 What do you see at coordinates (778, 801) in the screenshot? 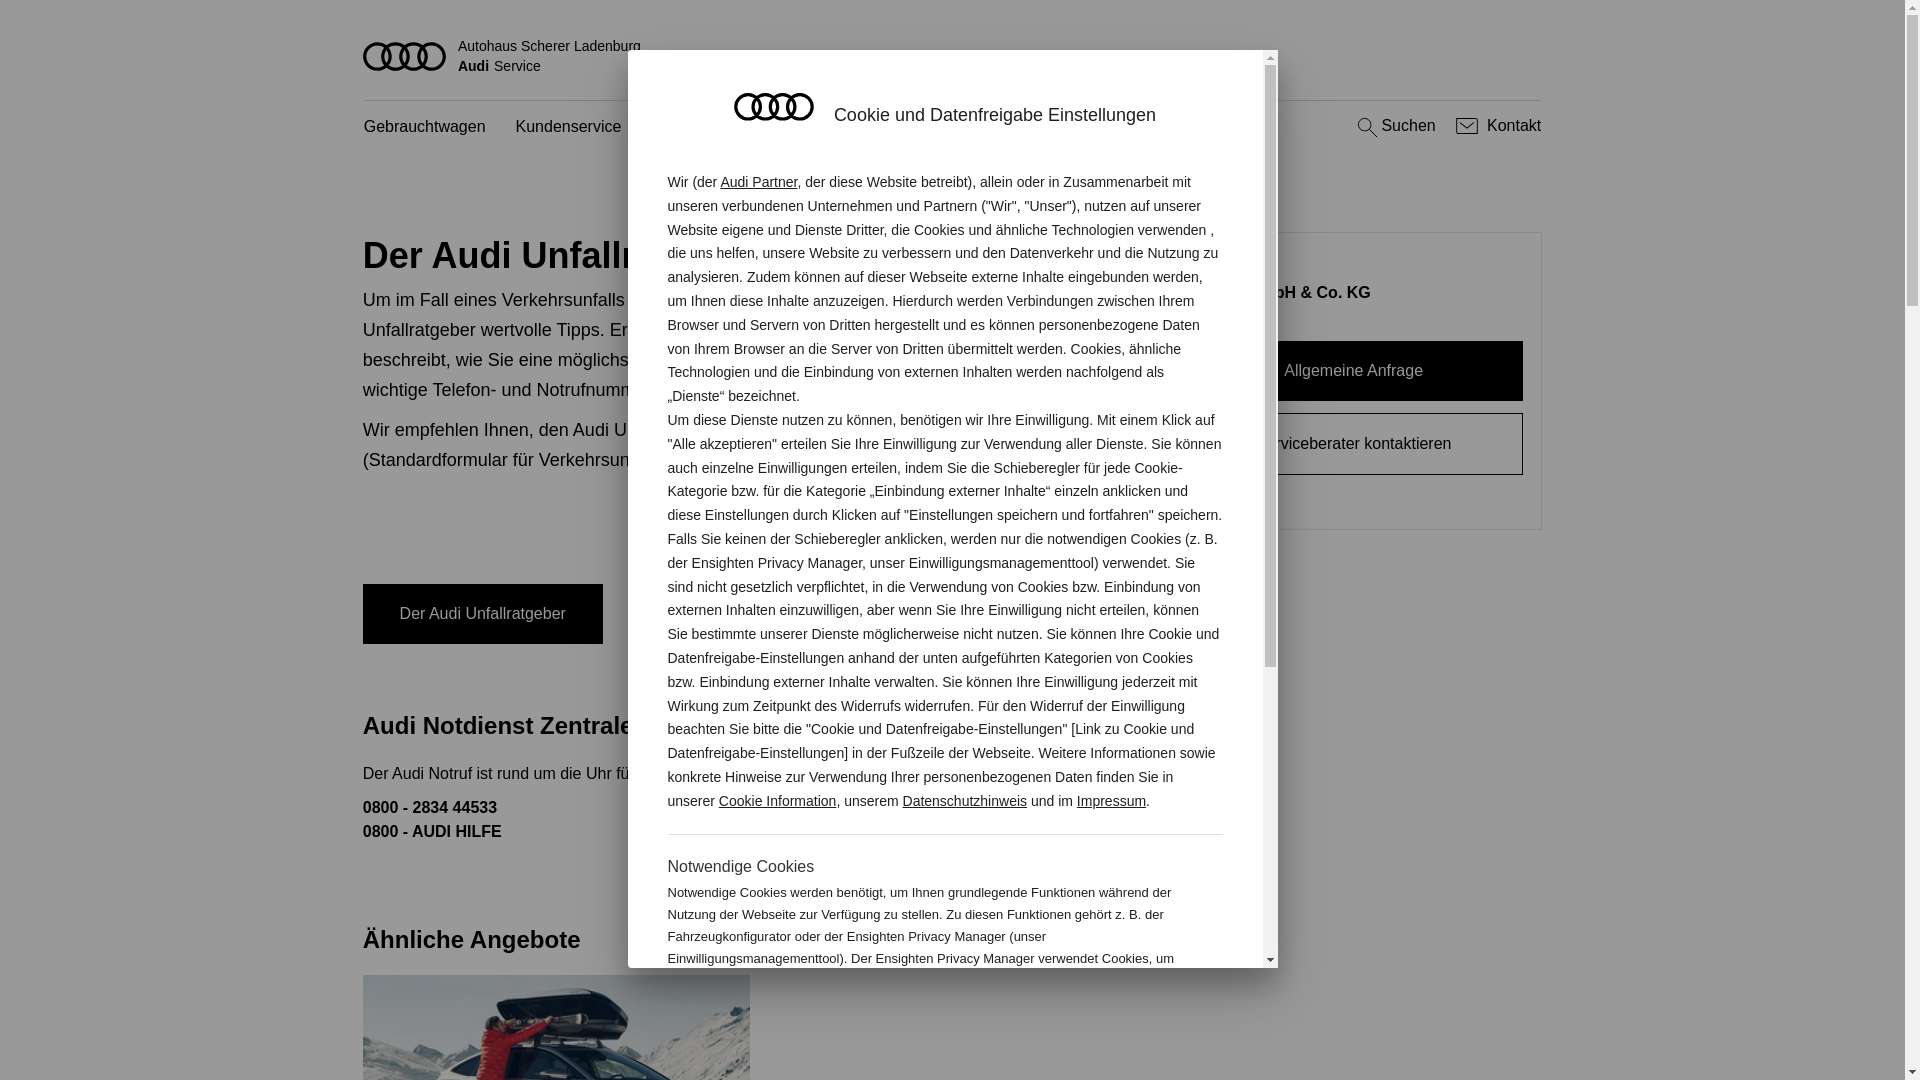
I see `Cookie Information` at bounding box center [778, 801].